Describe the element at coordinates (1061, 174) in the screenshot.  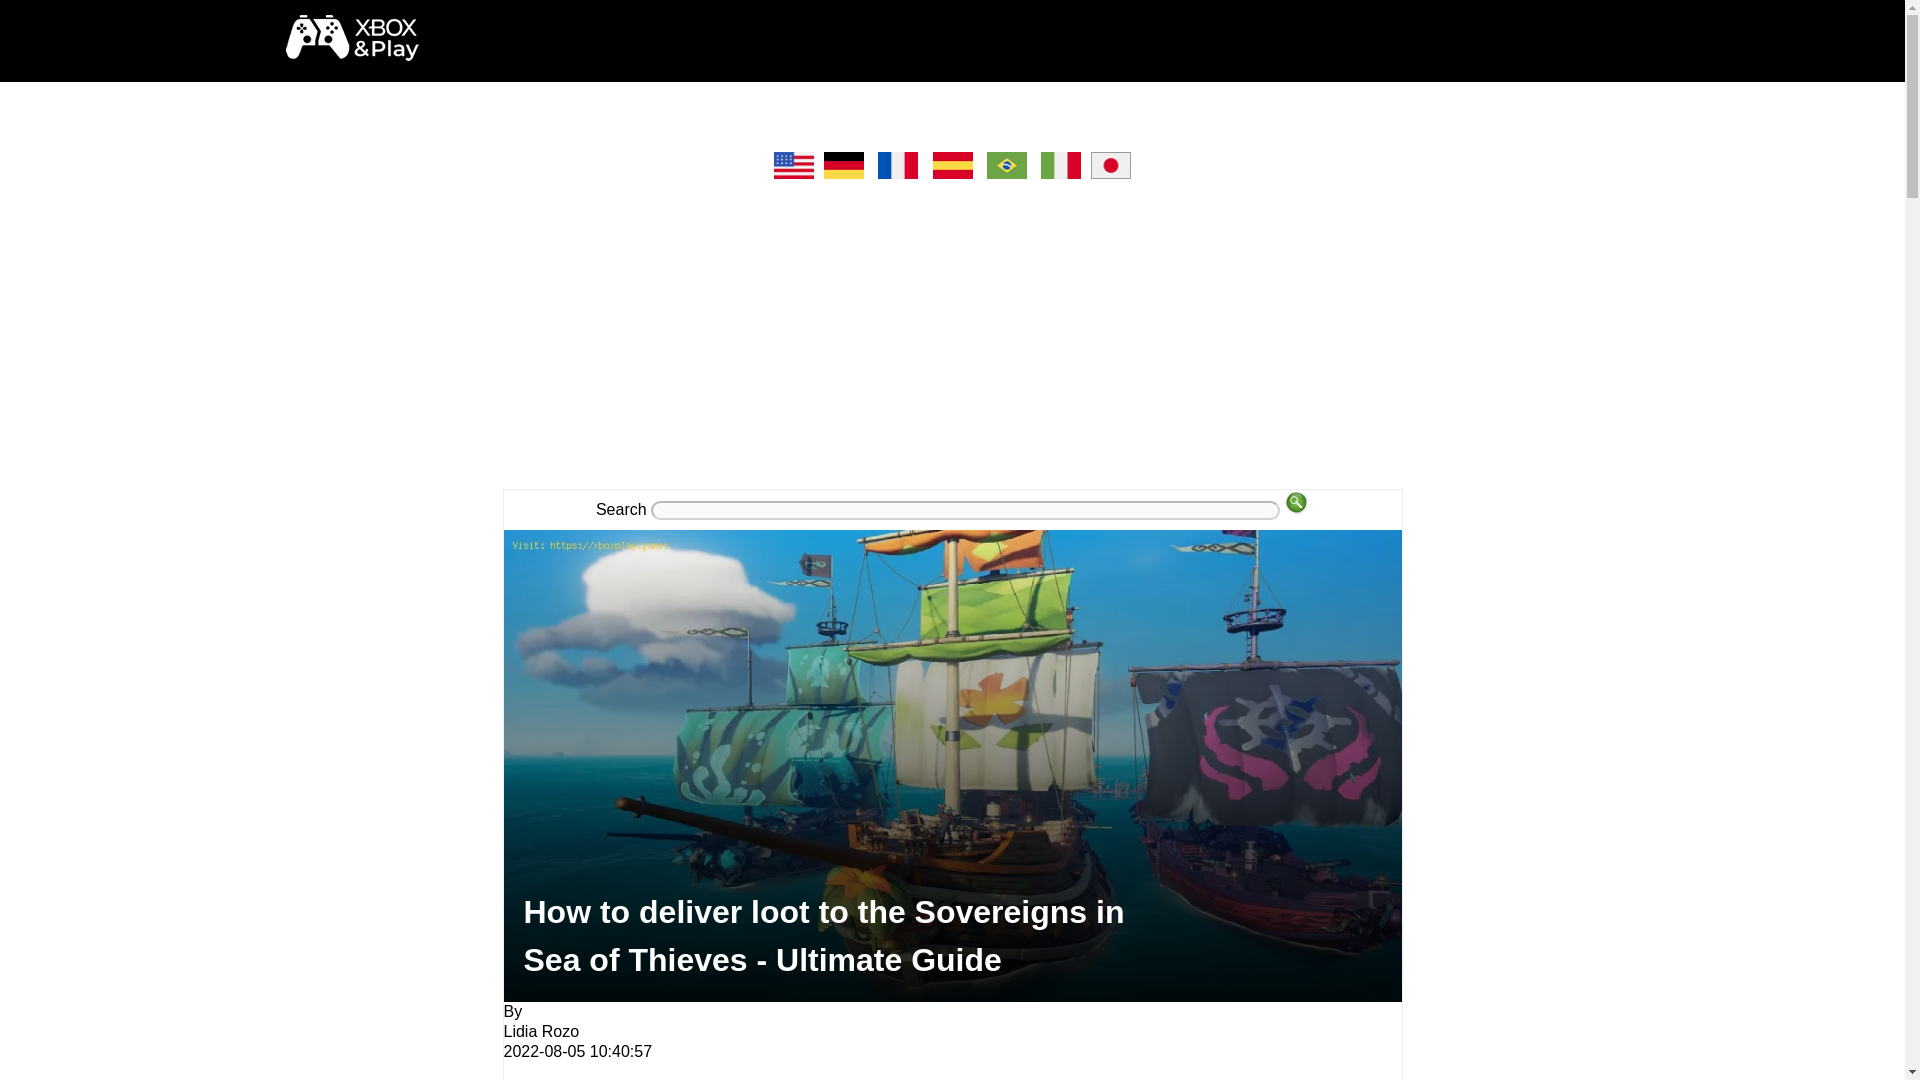
I see `Xbox Play games Italian` at that location.